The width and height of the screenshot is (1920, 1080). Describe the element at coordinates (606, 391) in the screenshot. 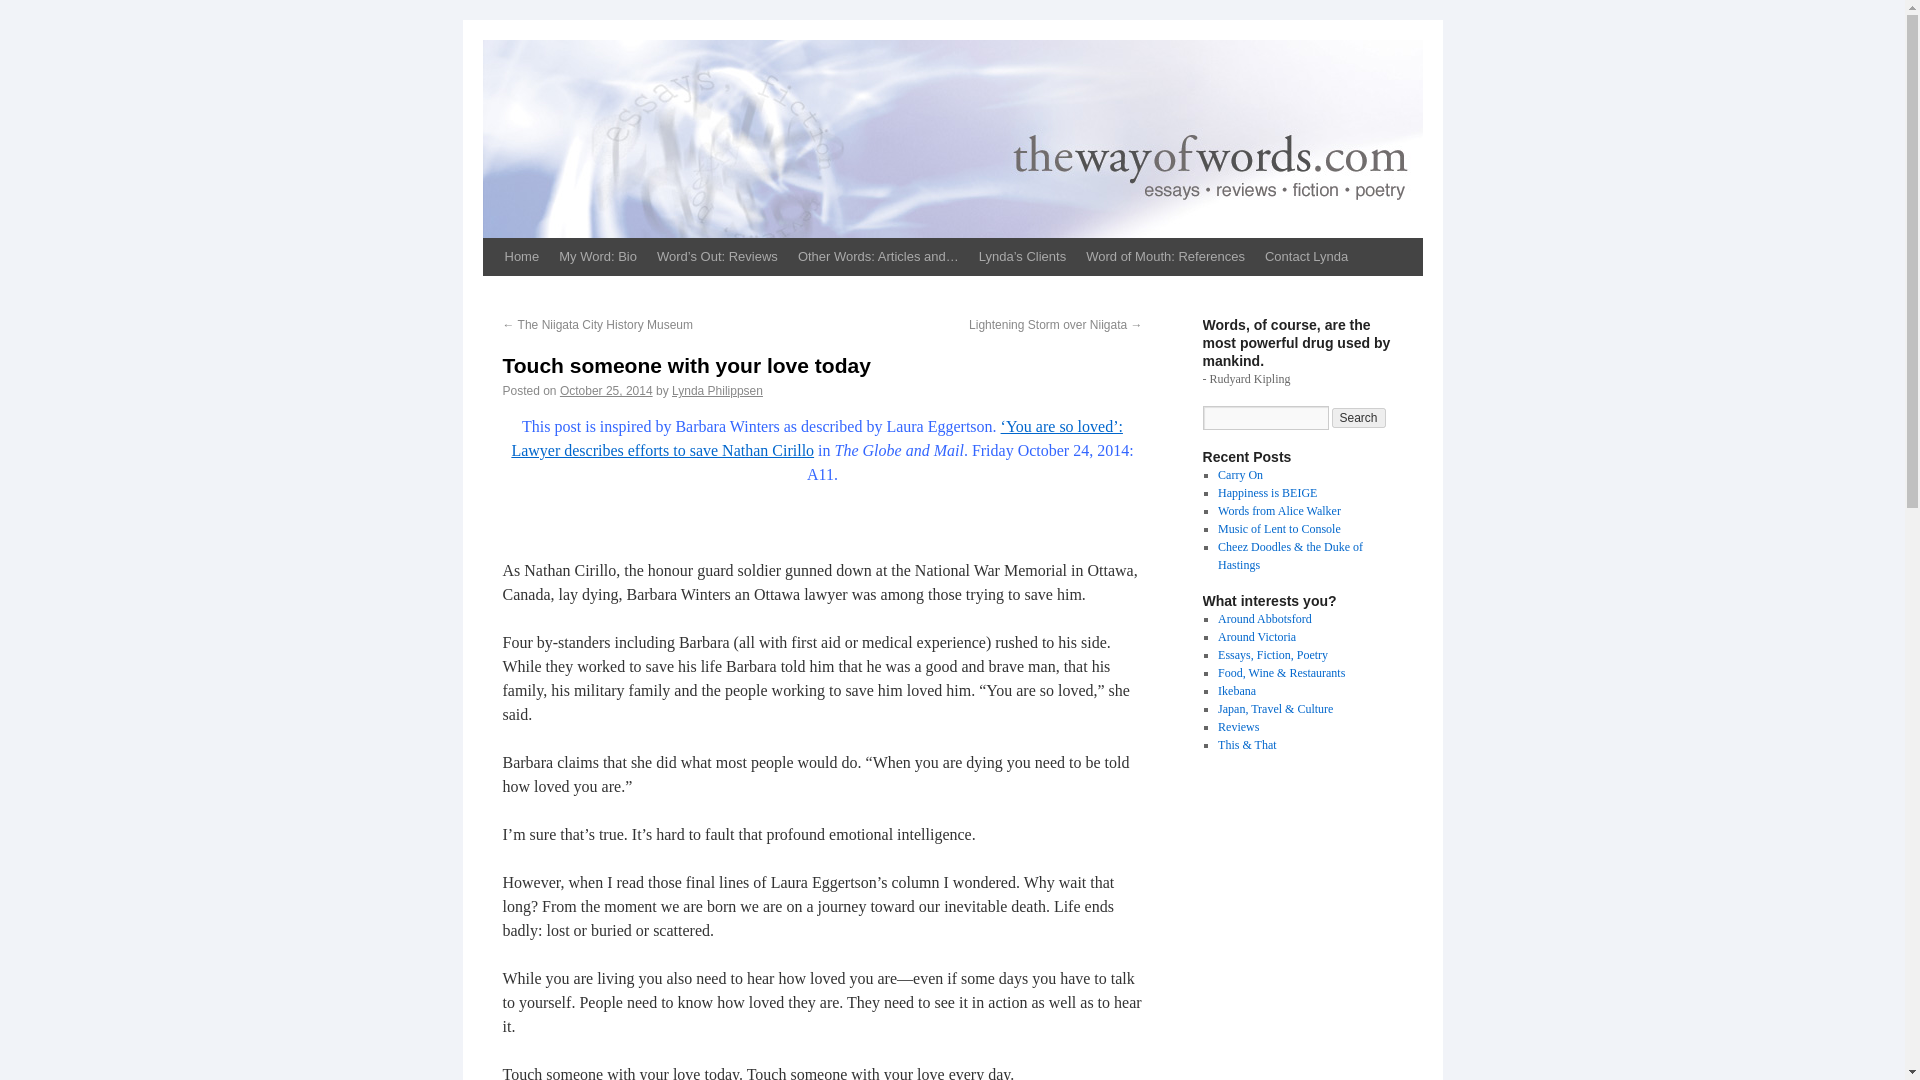

I see `8:40 AM` at that location.